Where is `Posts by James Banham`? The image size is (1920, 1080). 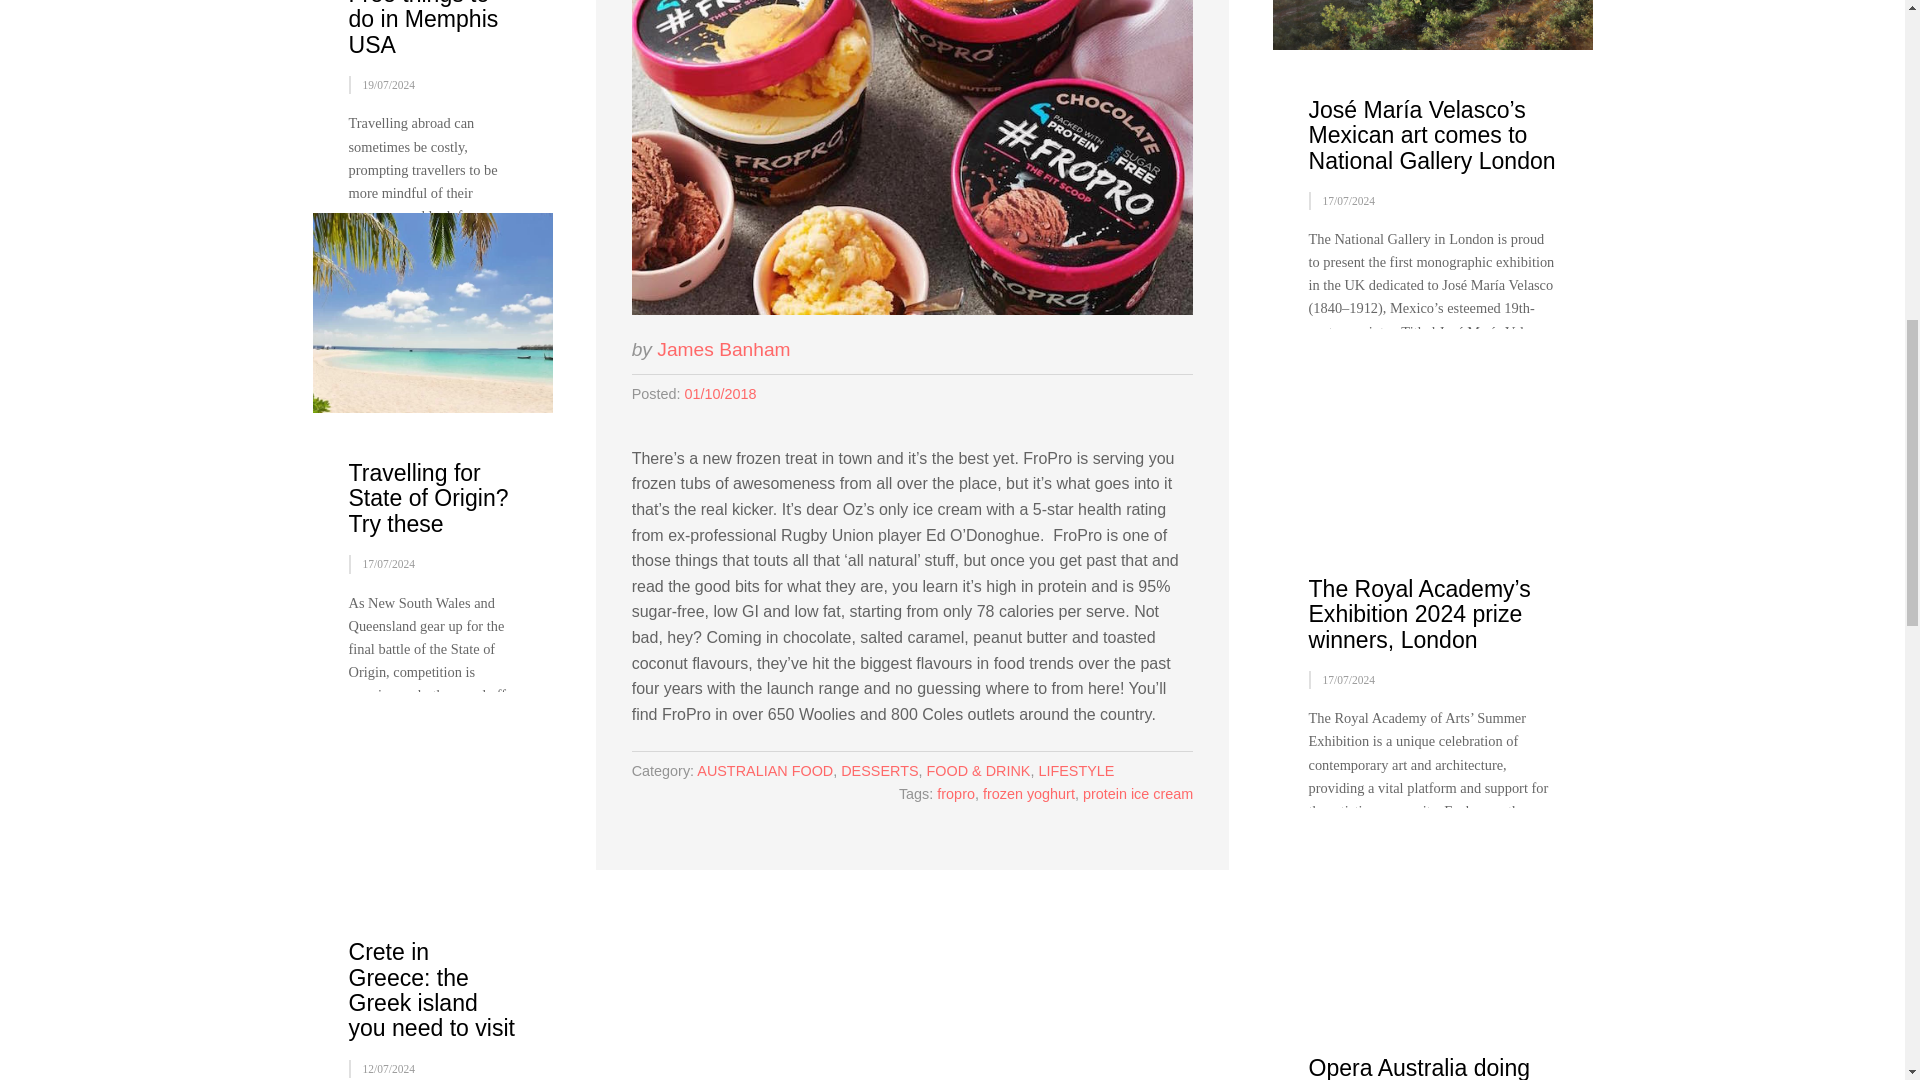
Posts by James Banham is located at coordinates (722, 349).